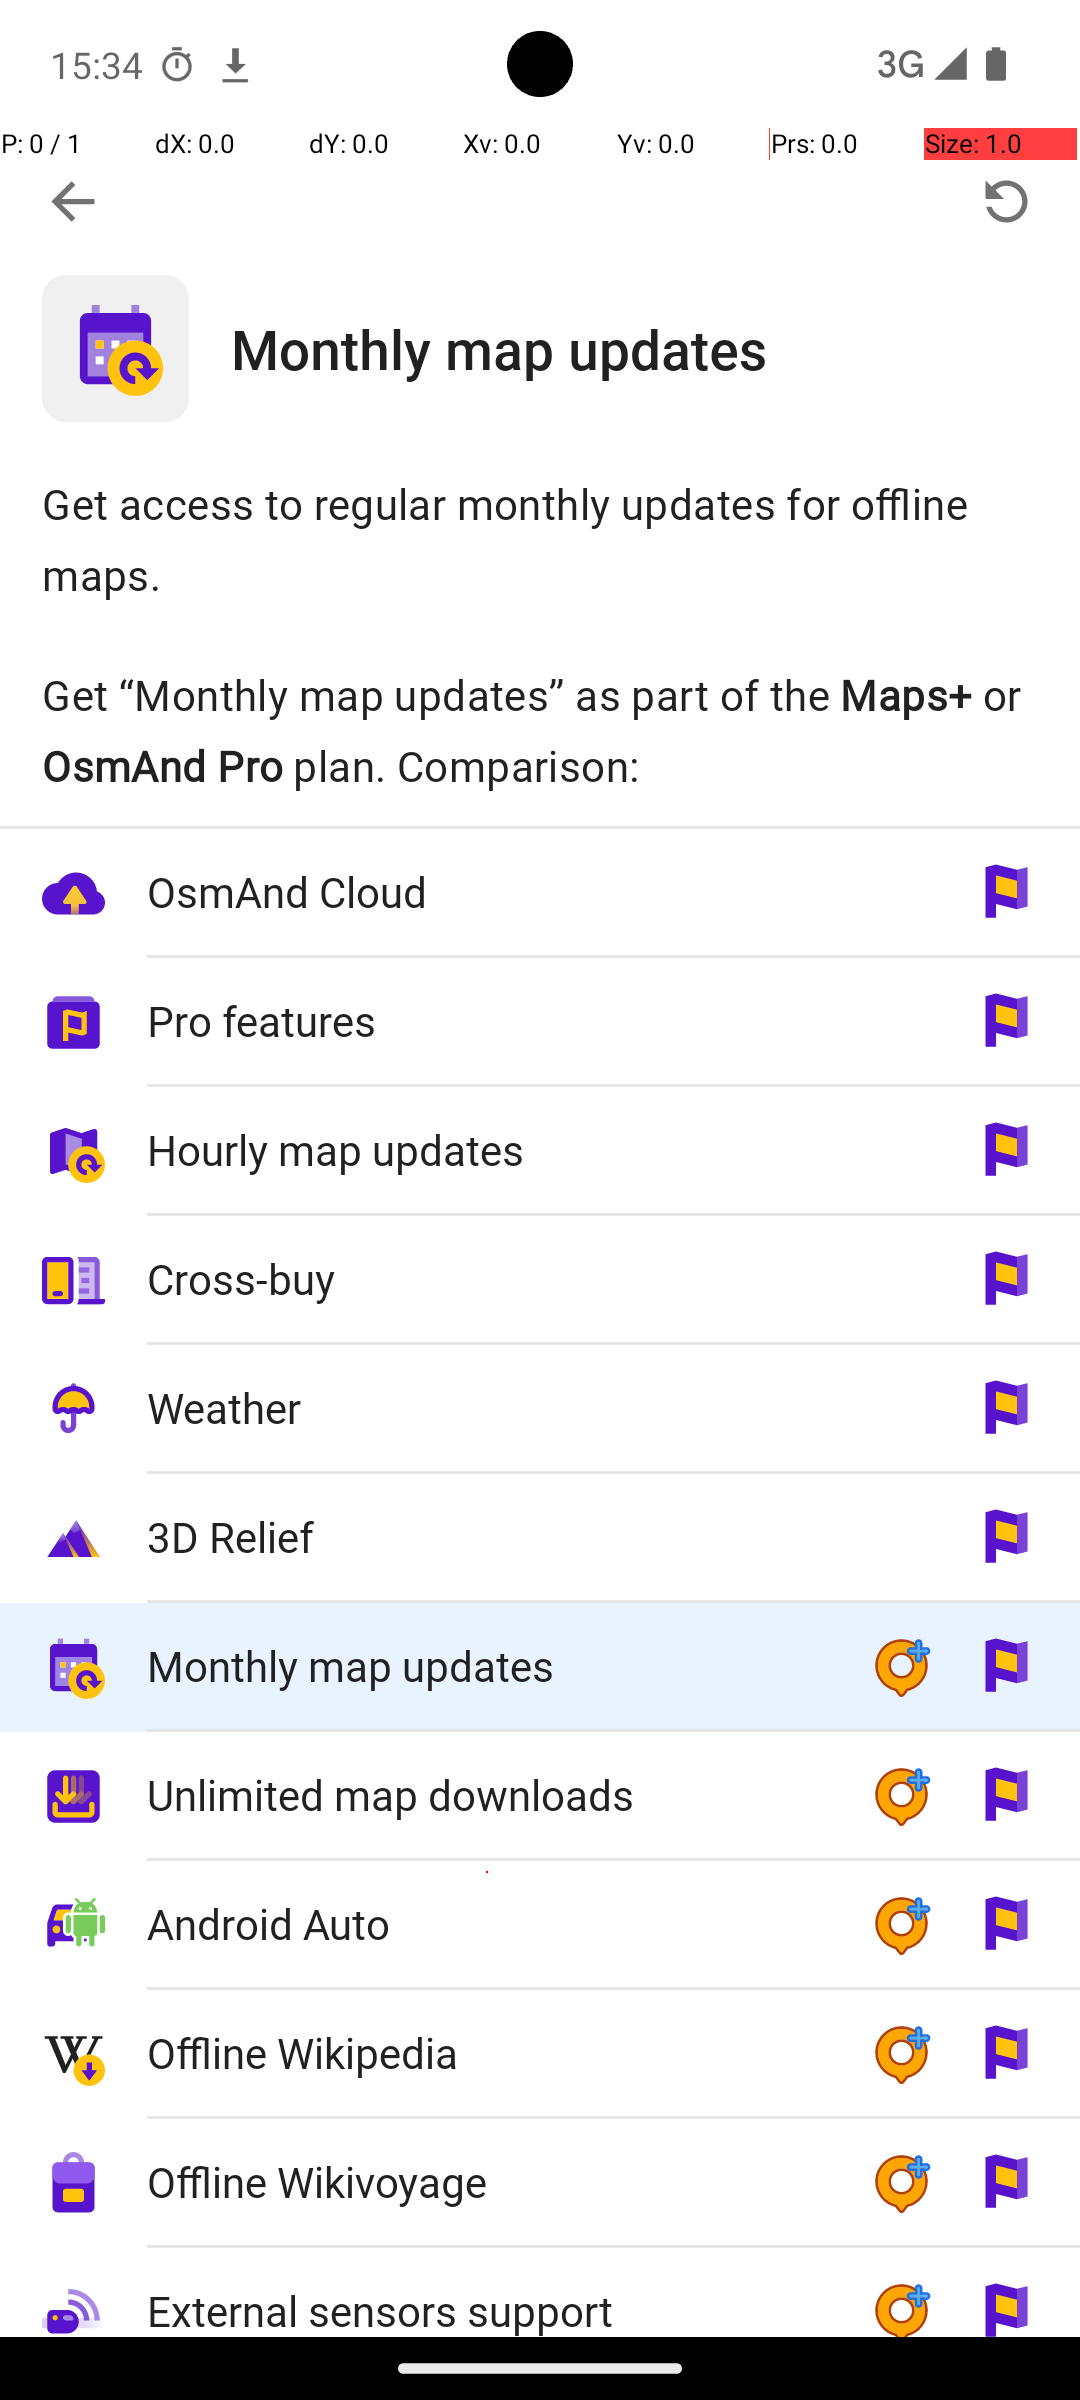 The height and width of the screenshot is (2400, 1080). What do you see at coordinates (540, 2292) in the screenshot?
I see `External sensors support available as part of the OsmAnd+ or OsmAnd Pro plan` at bounding box center [540, 2292].